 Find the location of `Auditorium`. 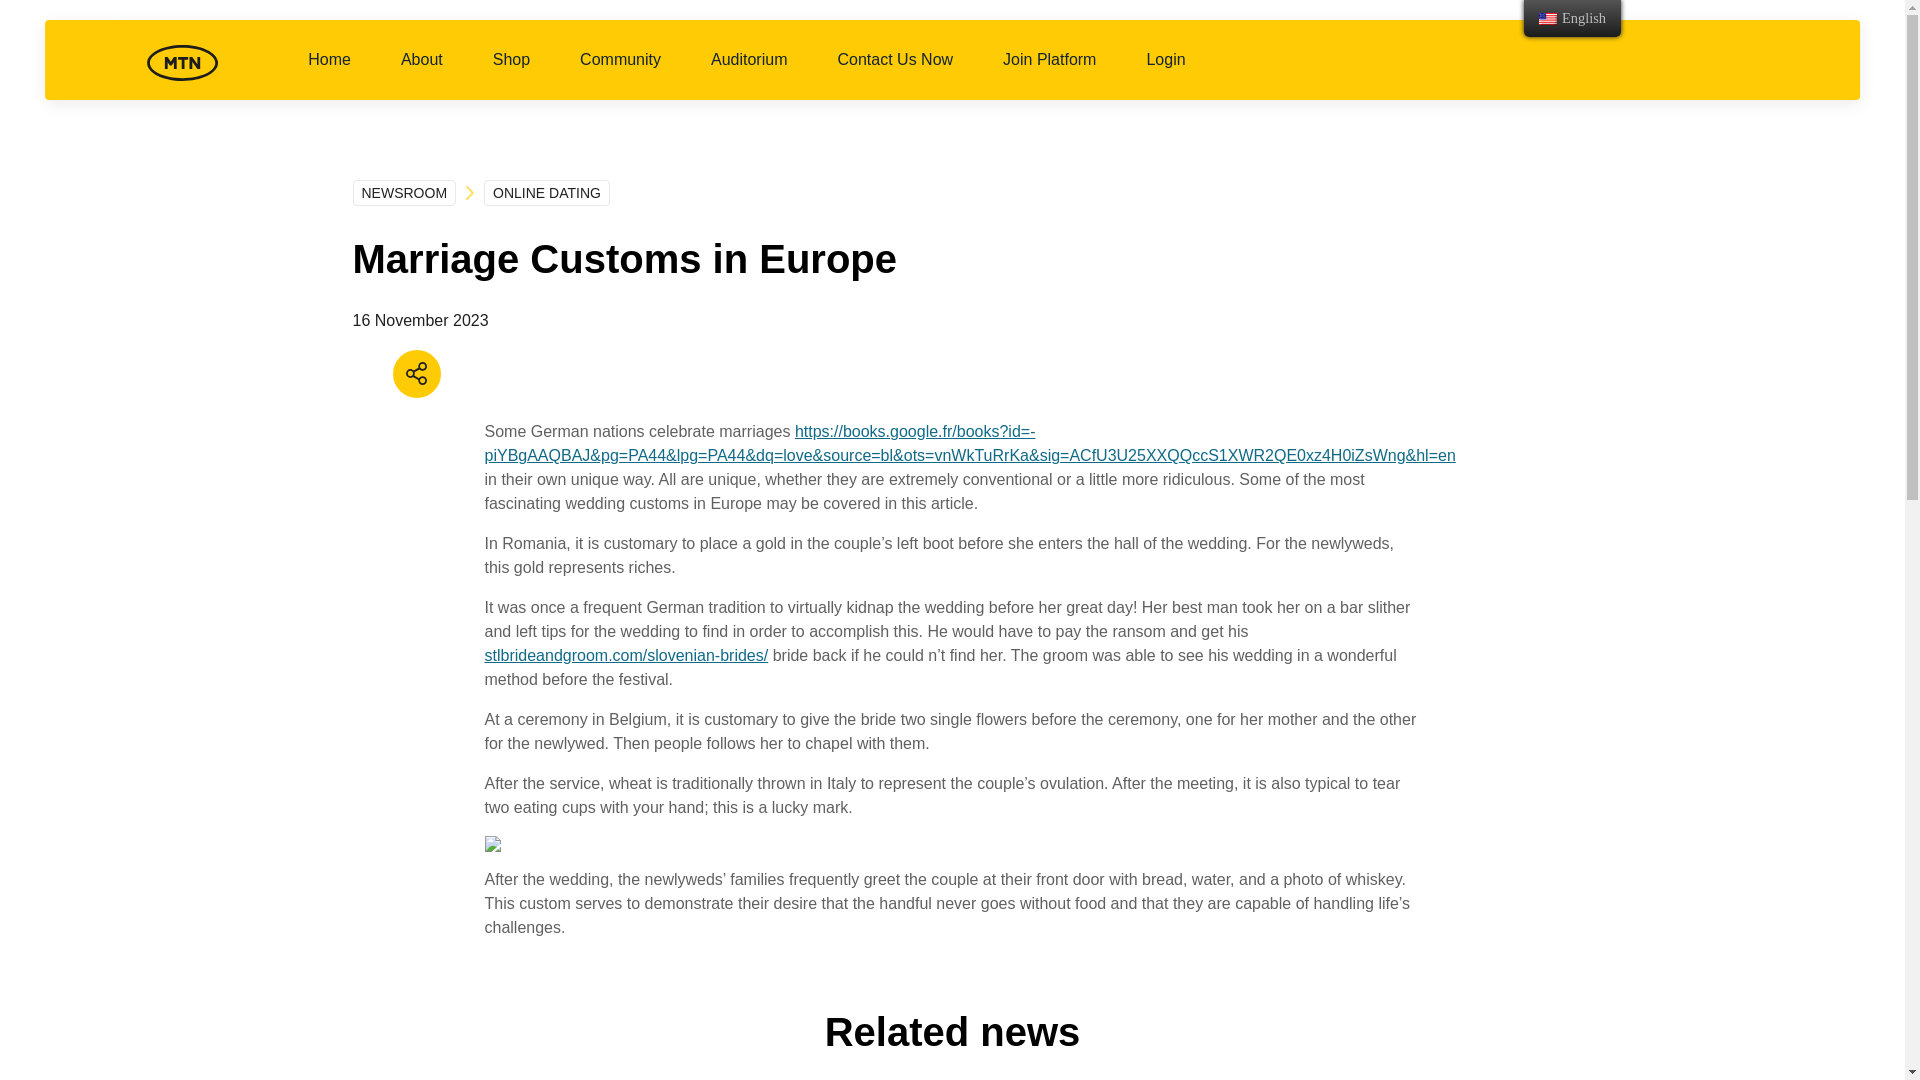

Auditorium is located at coordinates (748, 74).